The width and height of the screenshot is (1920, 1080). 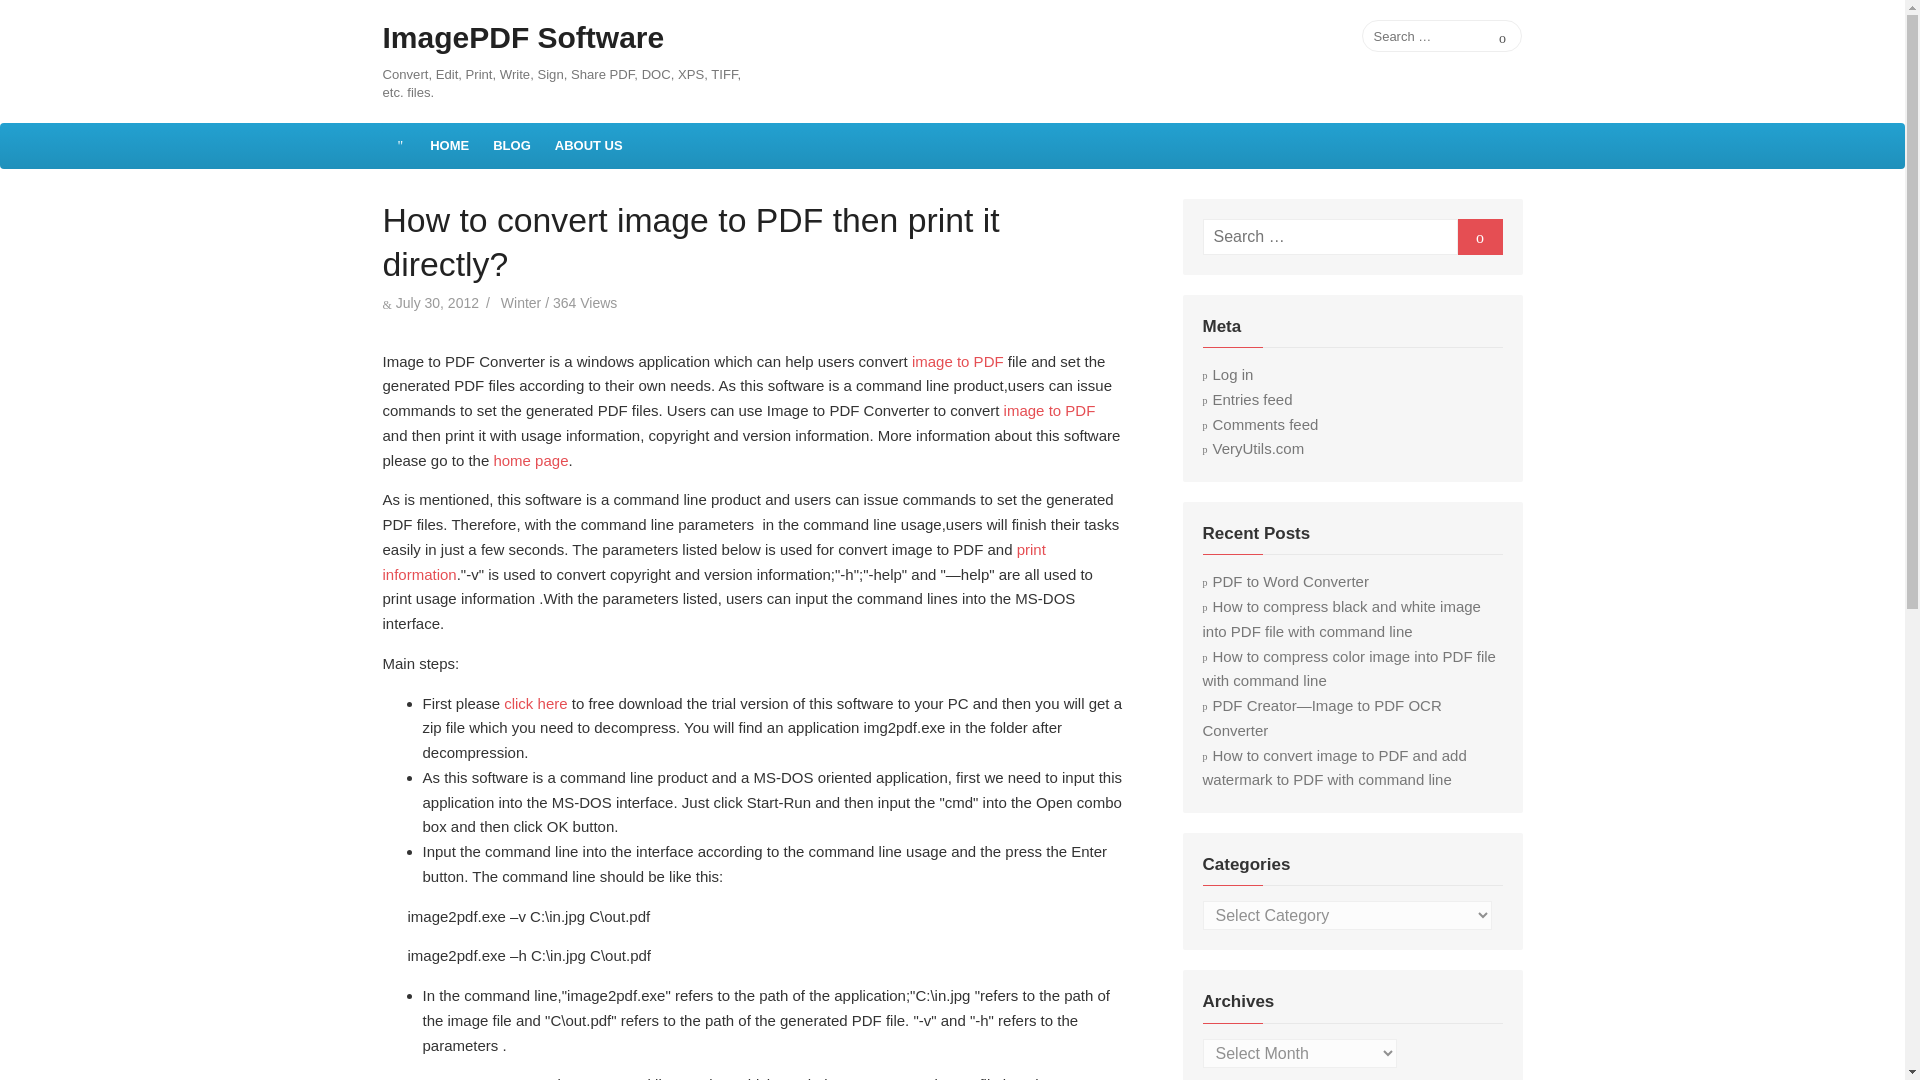 What do you see at coordinates (530, 460) in the screenshot?
I see `home page` at bounding box center [530, 460].